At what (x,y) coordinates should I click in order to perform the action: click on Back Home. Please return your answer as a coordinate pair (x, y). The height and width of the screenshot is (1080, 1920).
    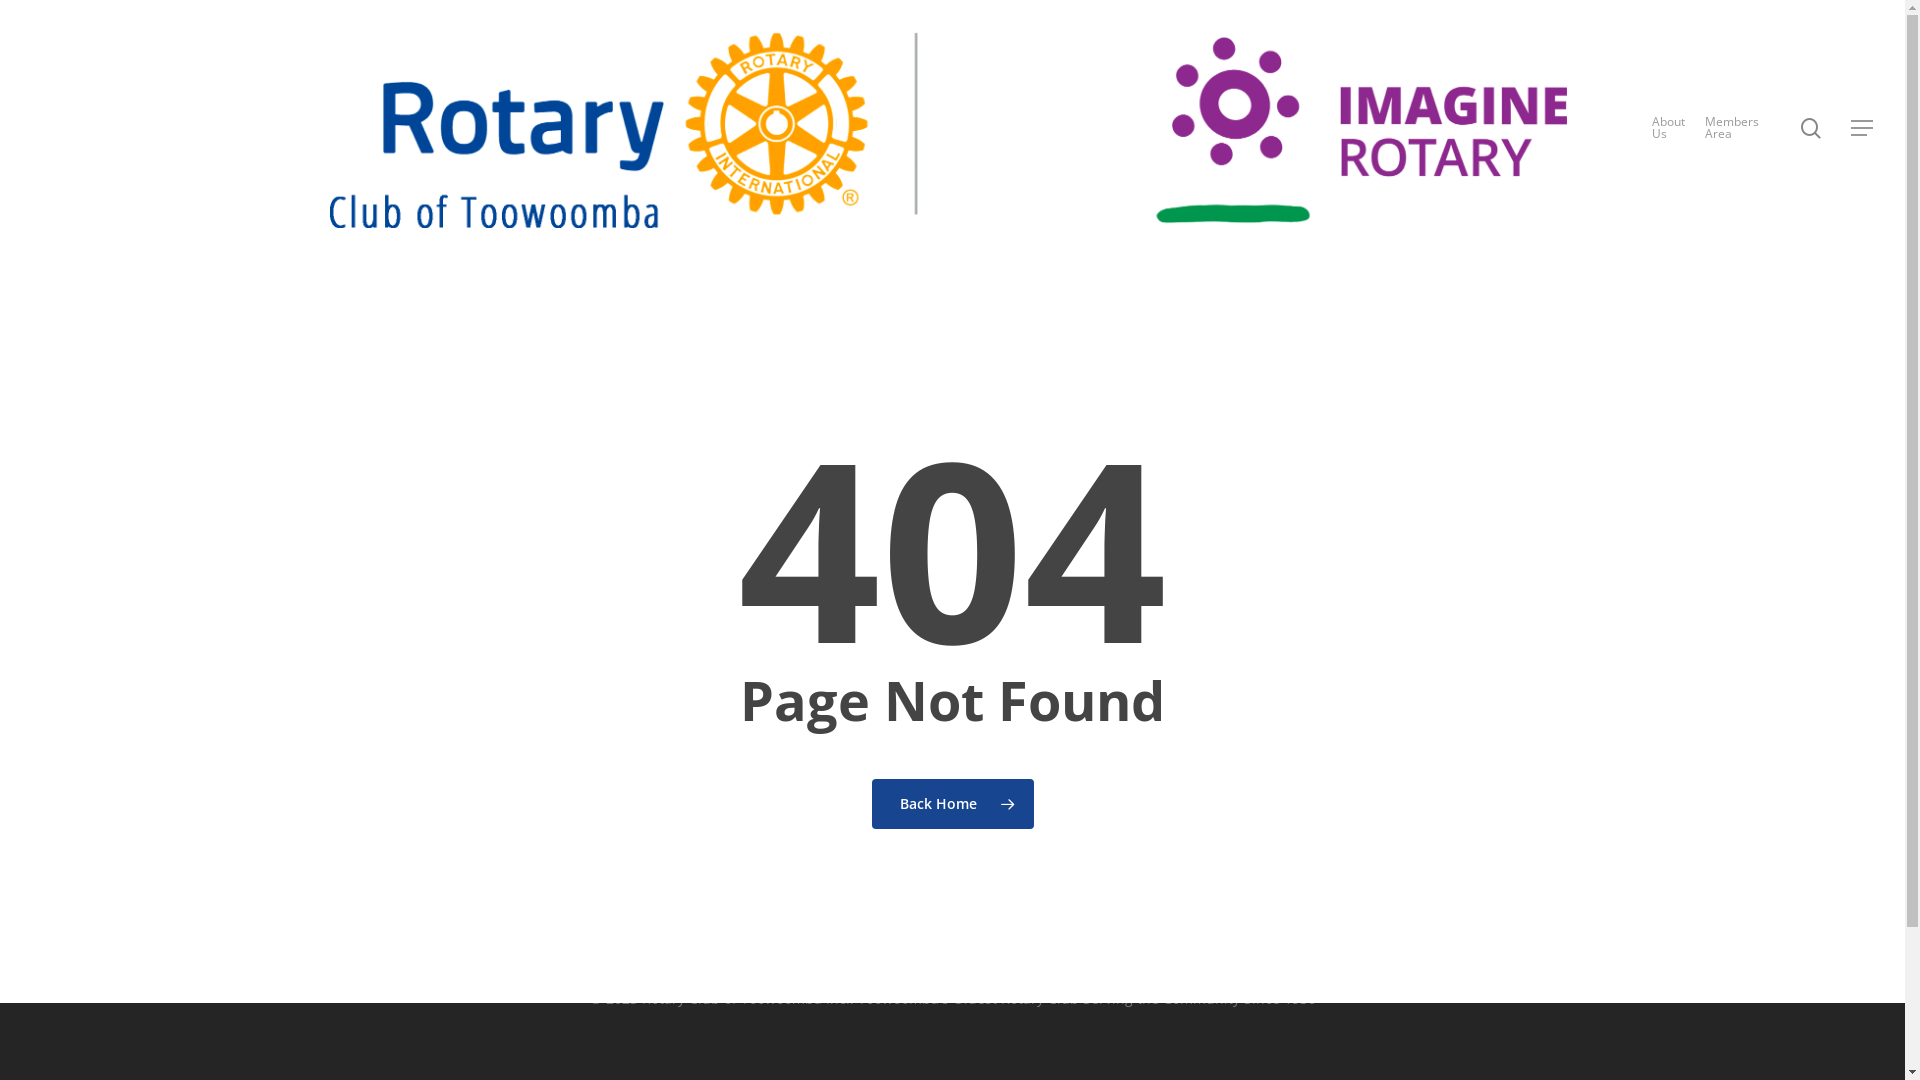
    Looking at the image, I should click on (953, 803).